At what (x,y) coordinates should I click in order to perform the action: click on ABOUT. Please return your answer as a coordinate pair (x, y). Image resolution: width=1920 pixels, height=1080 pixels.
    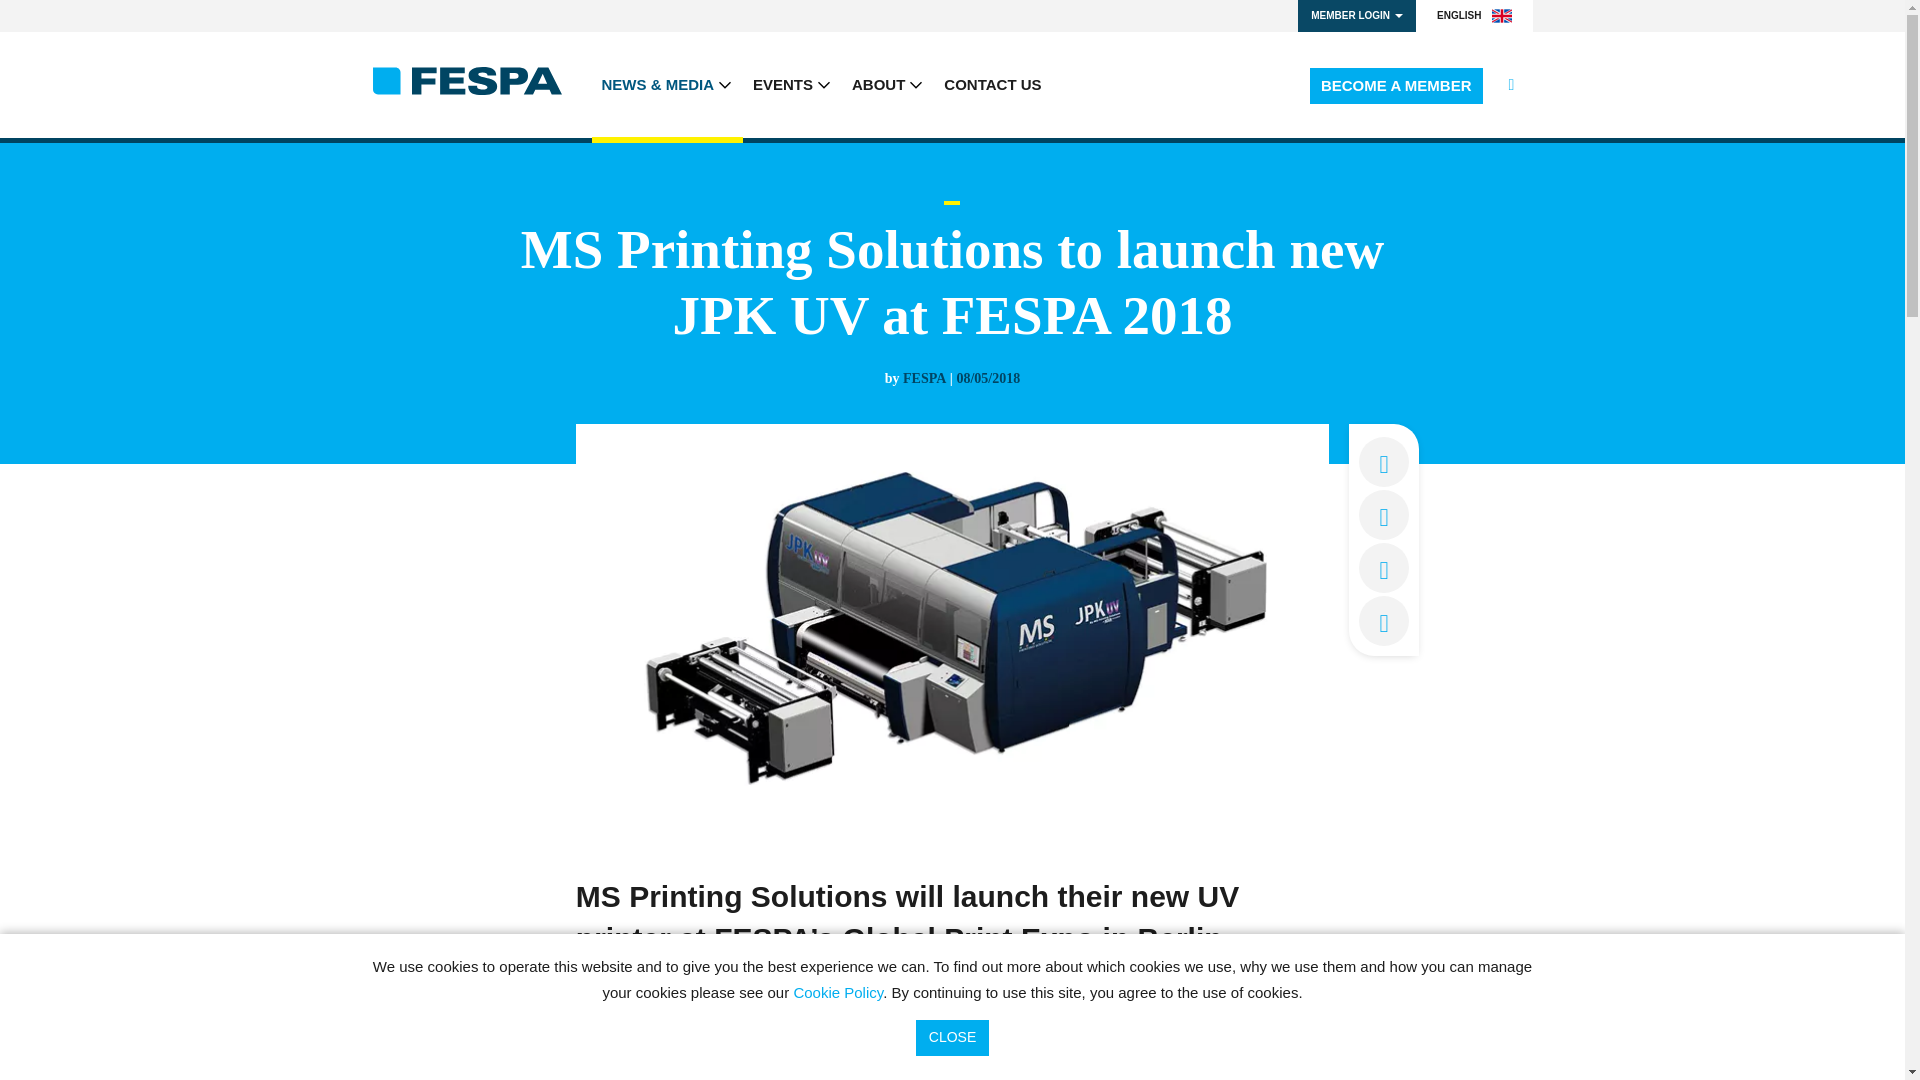
    Looking at the image, I should click on (888, 84).